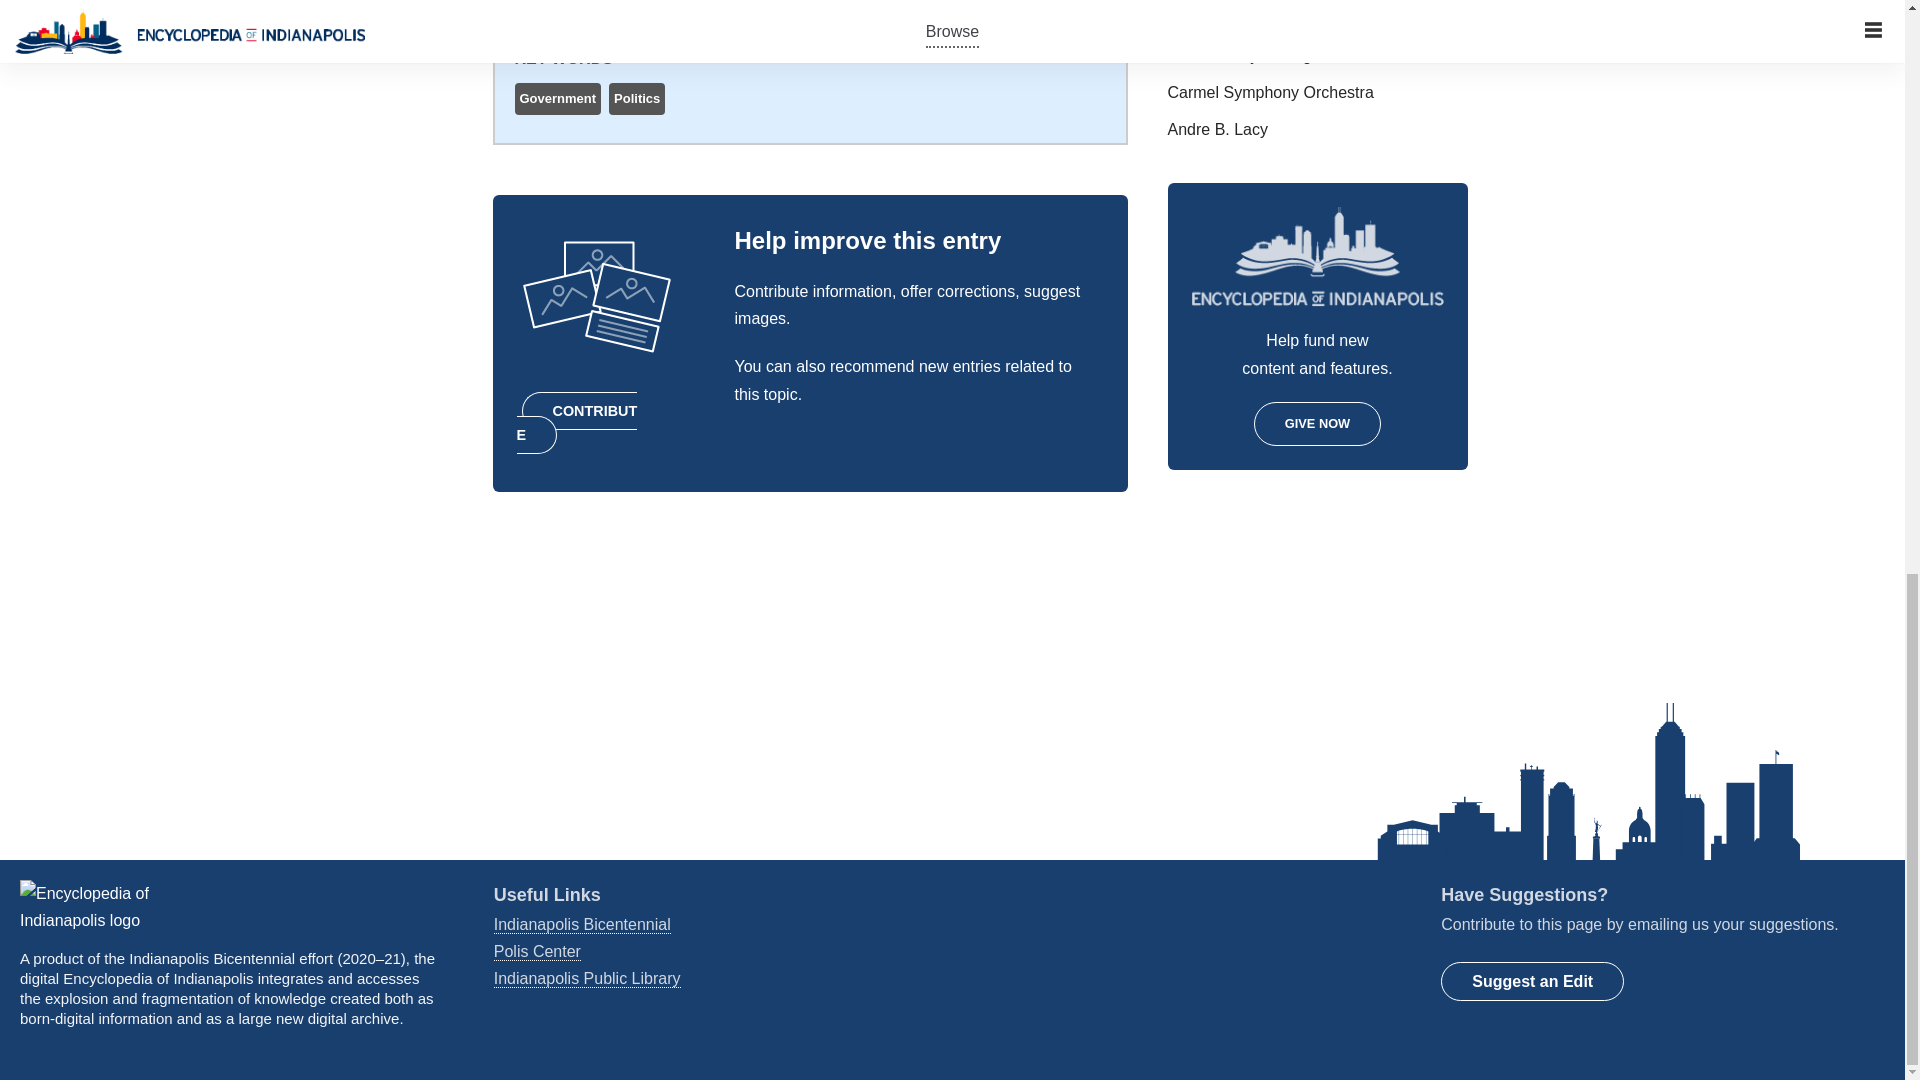  I want to click on Politics, so click(637, 98).